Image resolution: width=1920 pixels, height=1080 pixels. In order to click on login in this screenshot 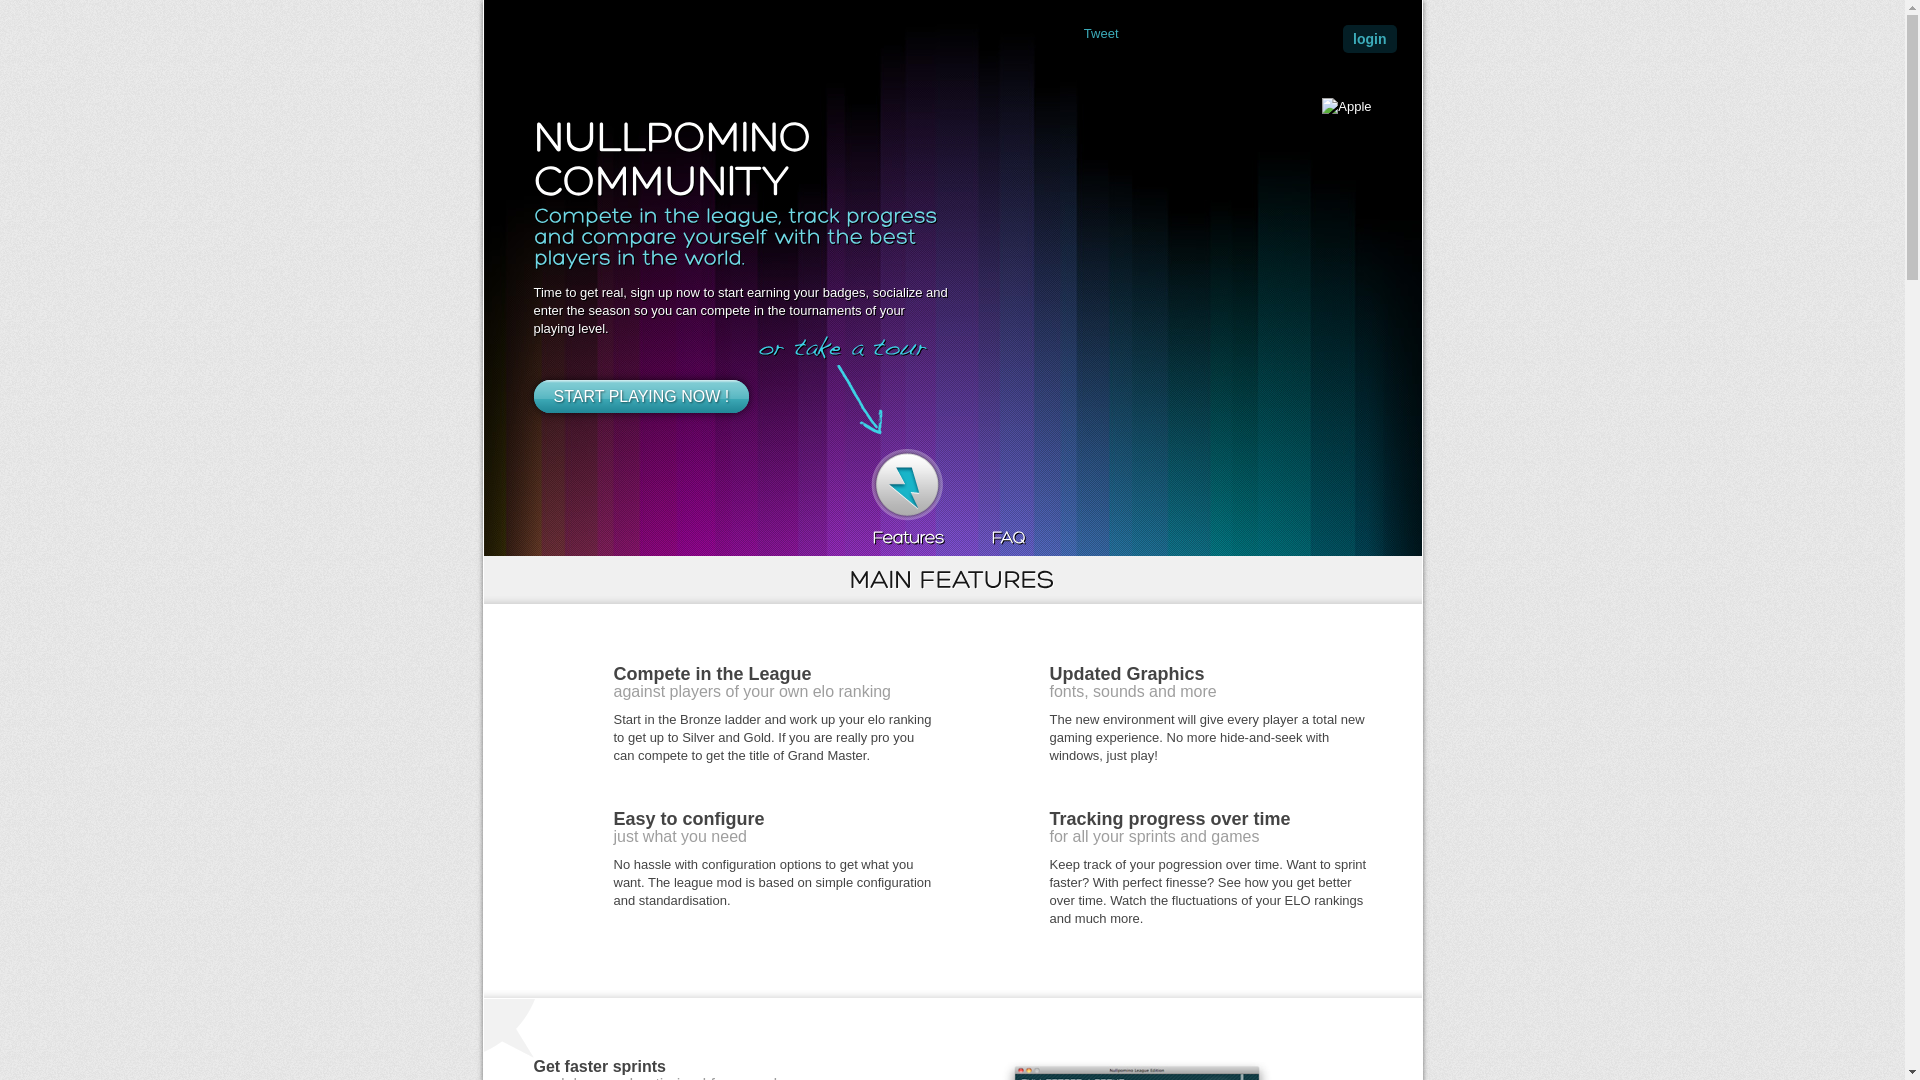, I will do `click(1370, 39)`.